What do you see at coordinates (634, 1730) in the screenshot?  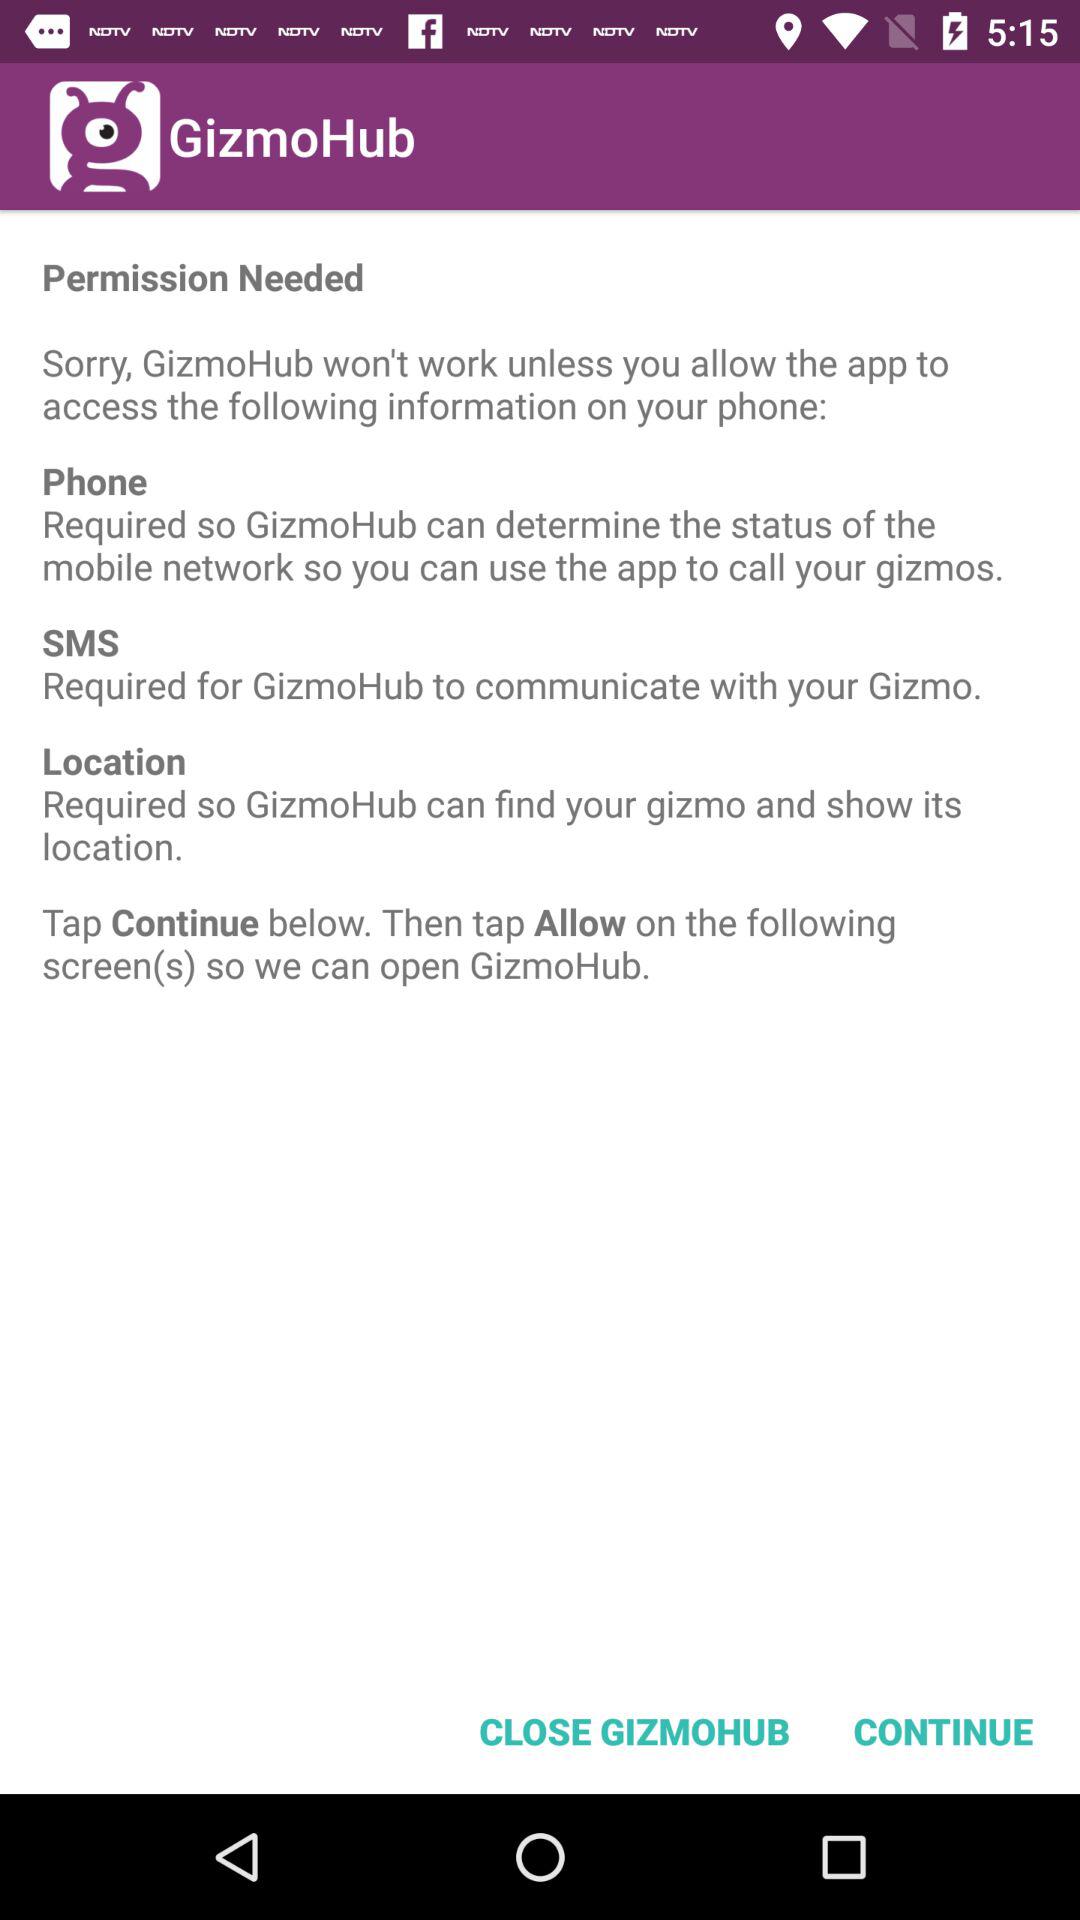 I see `select close gizmohub item` at bounding box center [634, 1730].